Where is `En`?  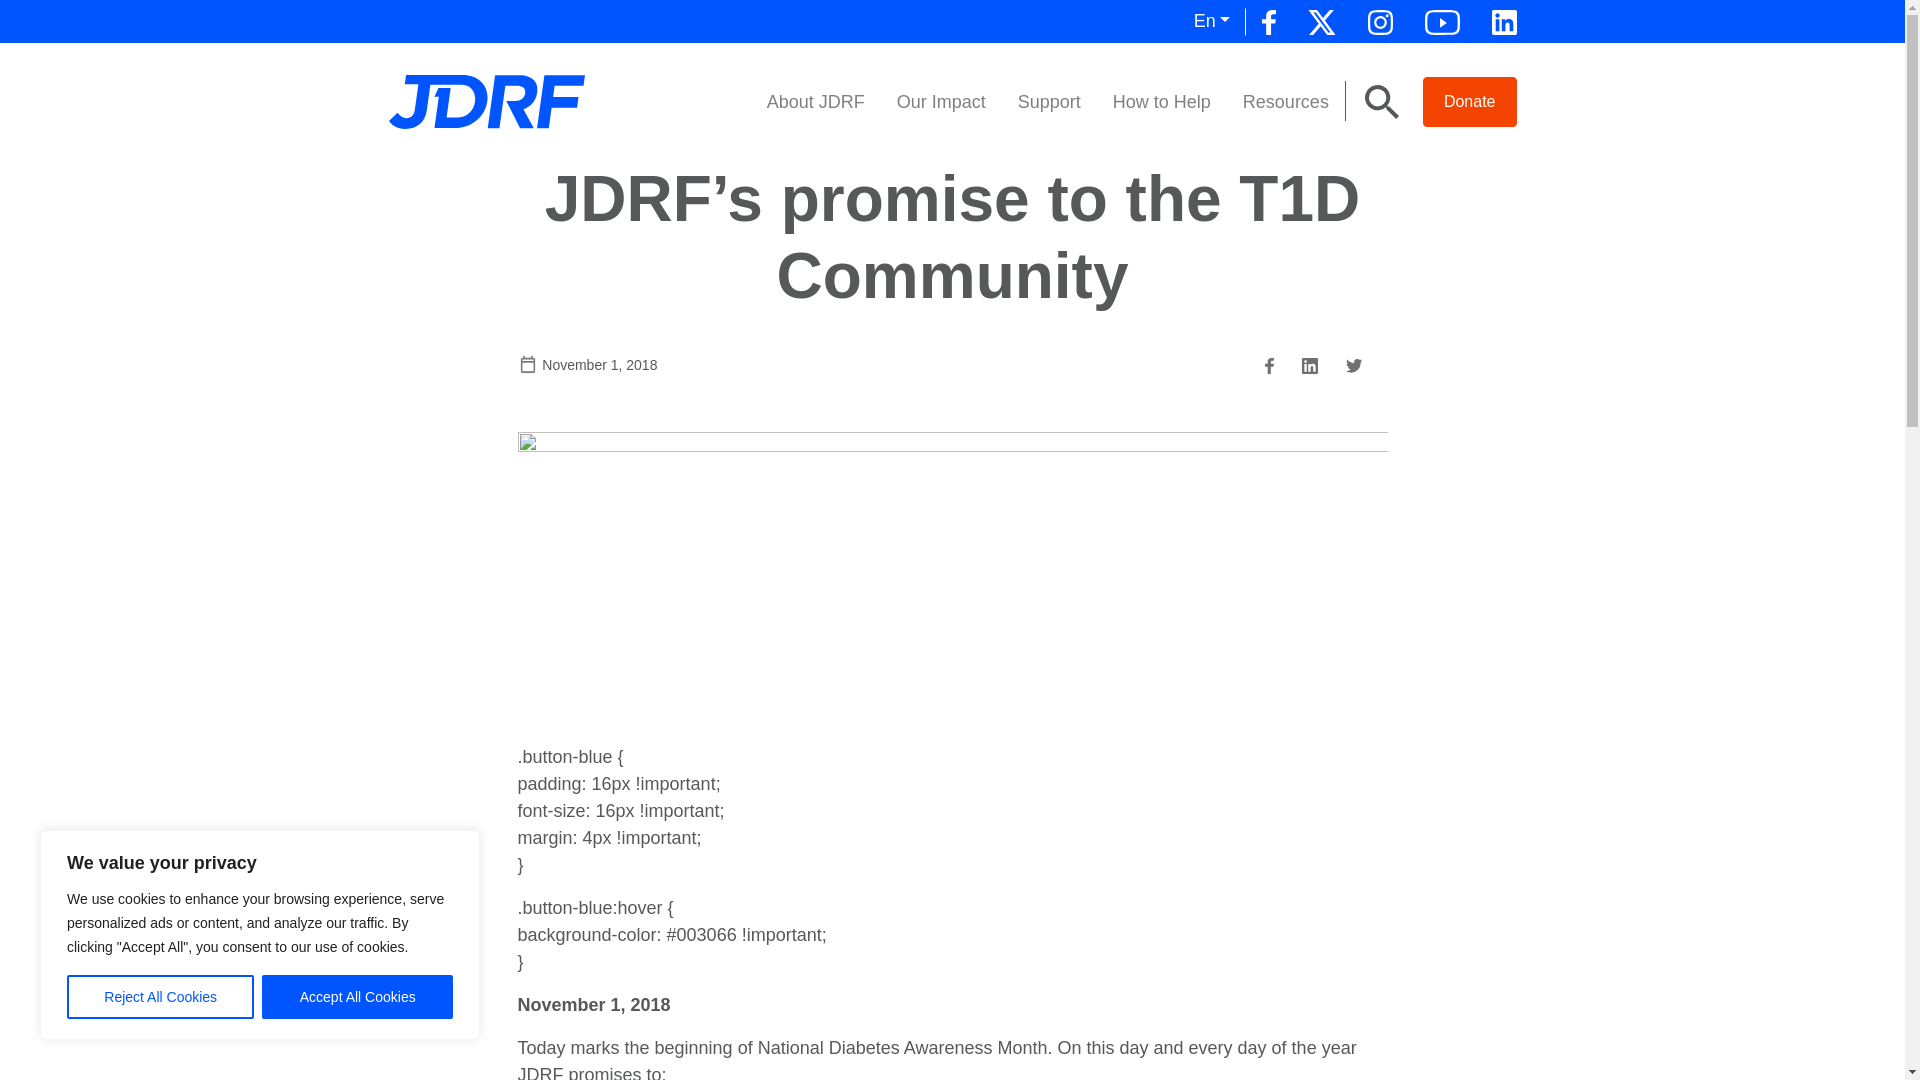 En is located at coordinates (1212, 22).